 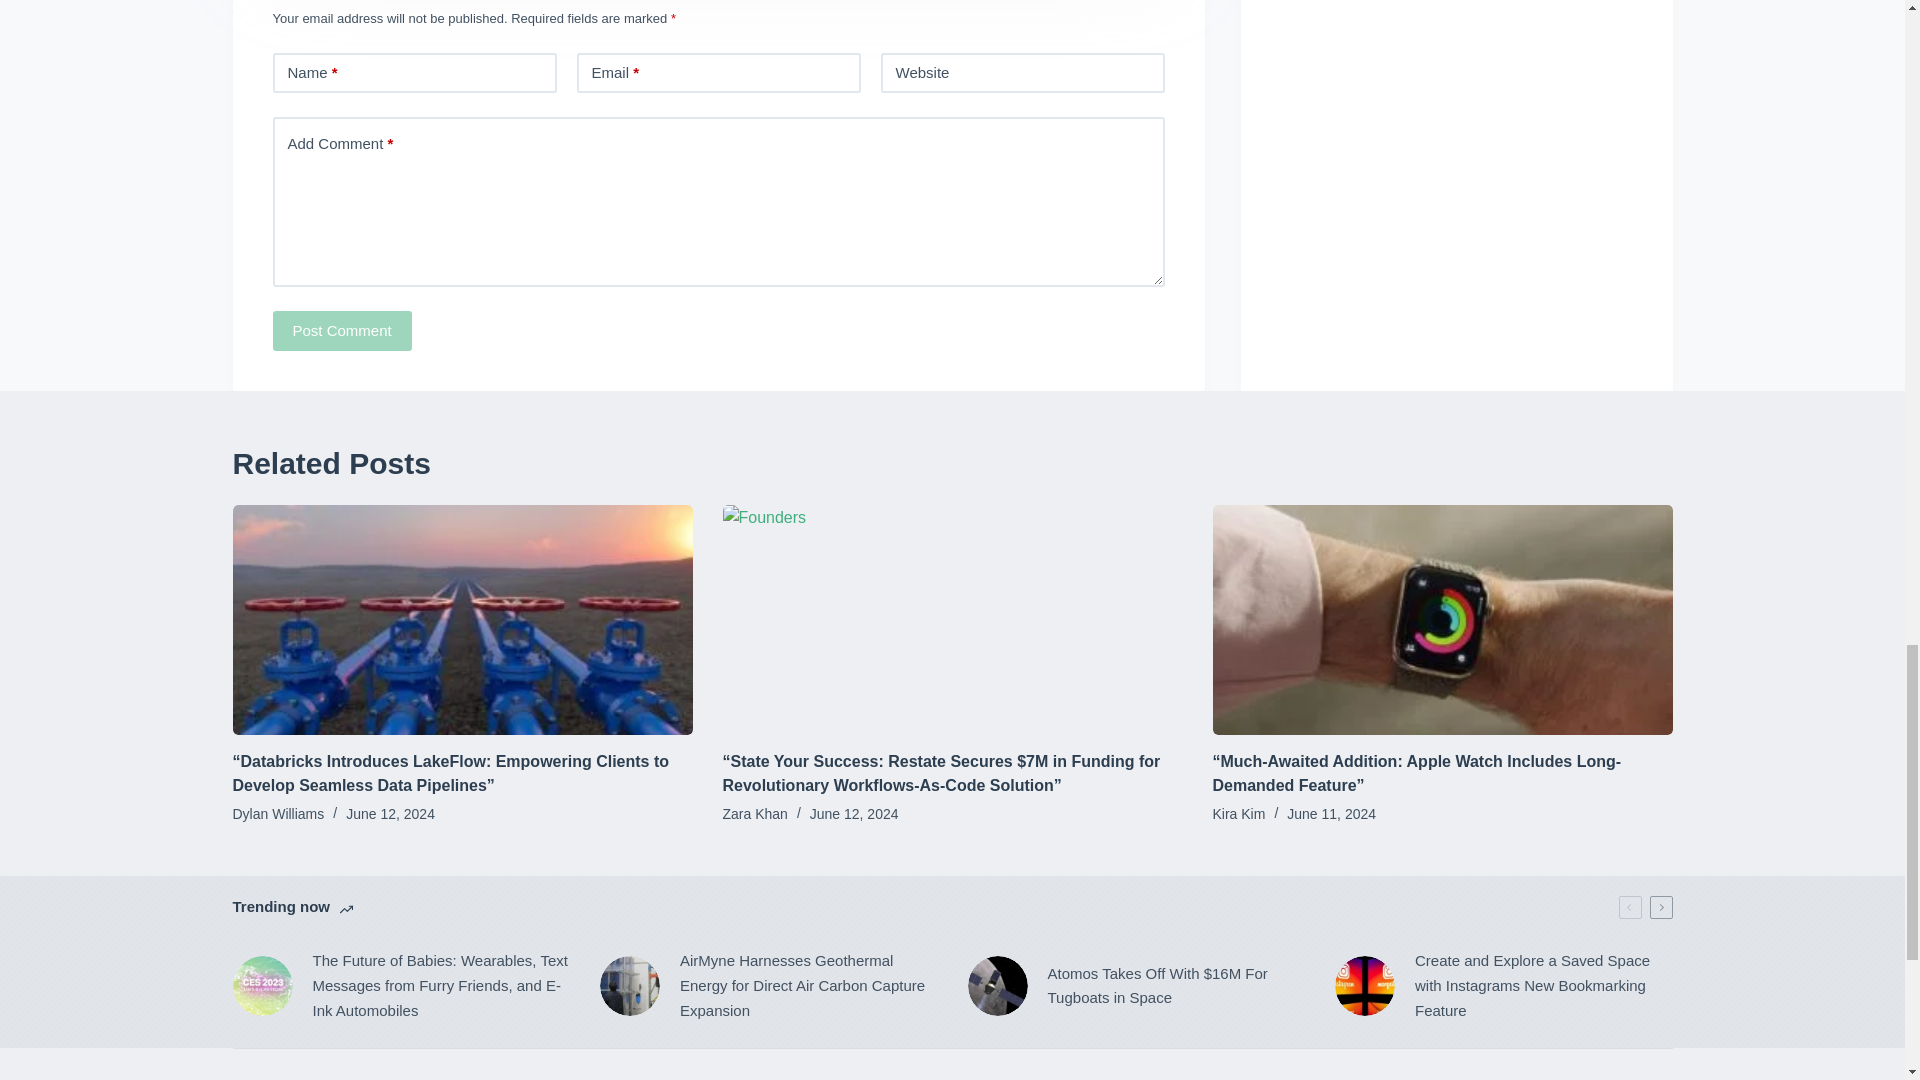 What do you see at coordinates (1238, 813) in the screenshot?
I see `Posts by Kira Kim` at bounding box center [1238, 813].